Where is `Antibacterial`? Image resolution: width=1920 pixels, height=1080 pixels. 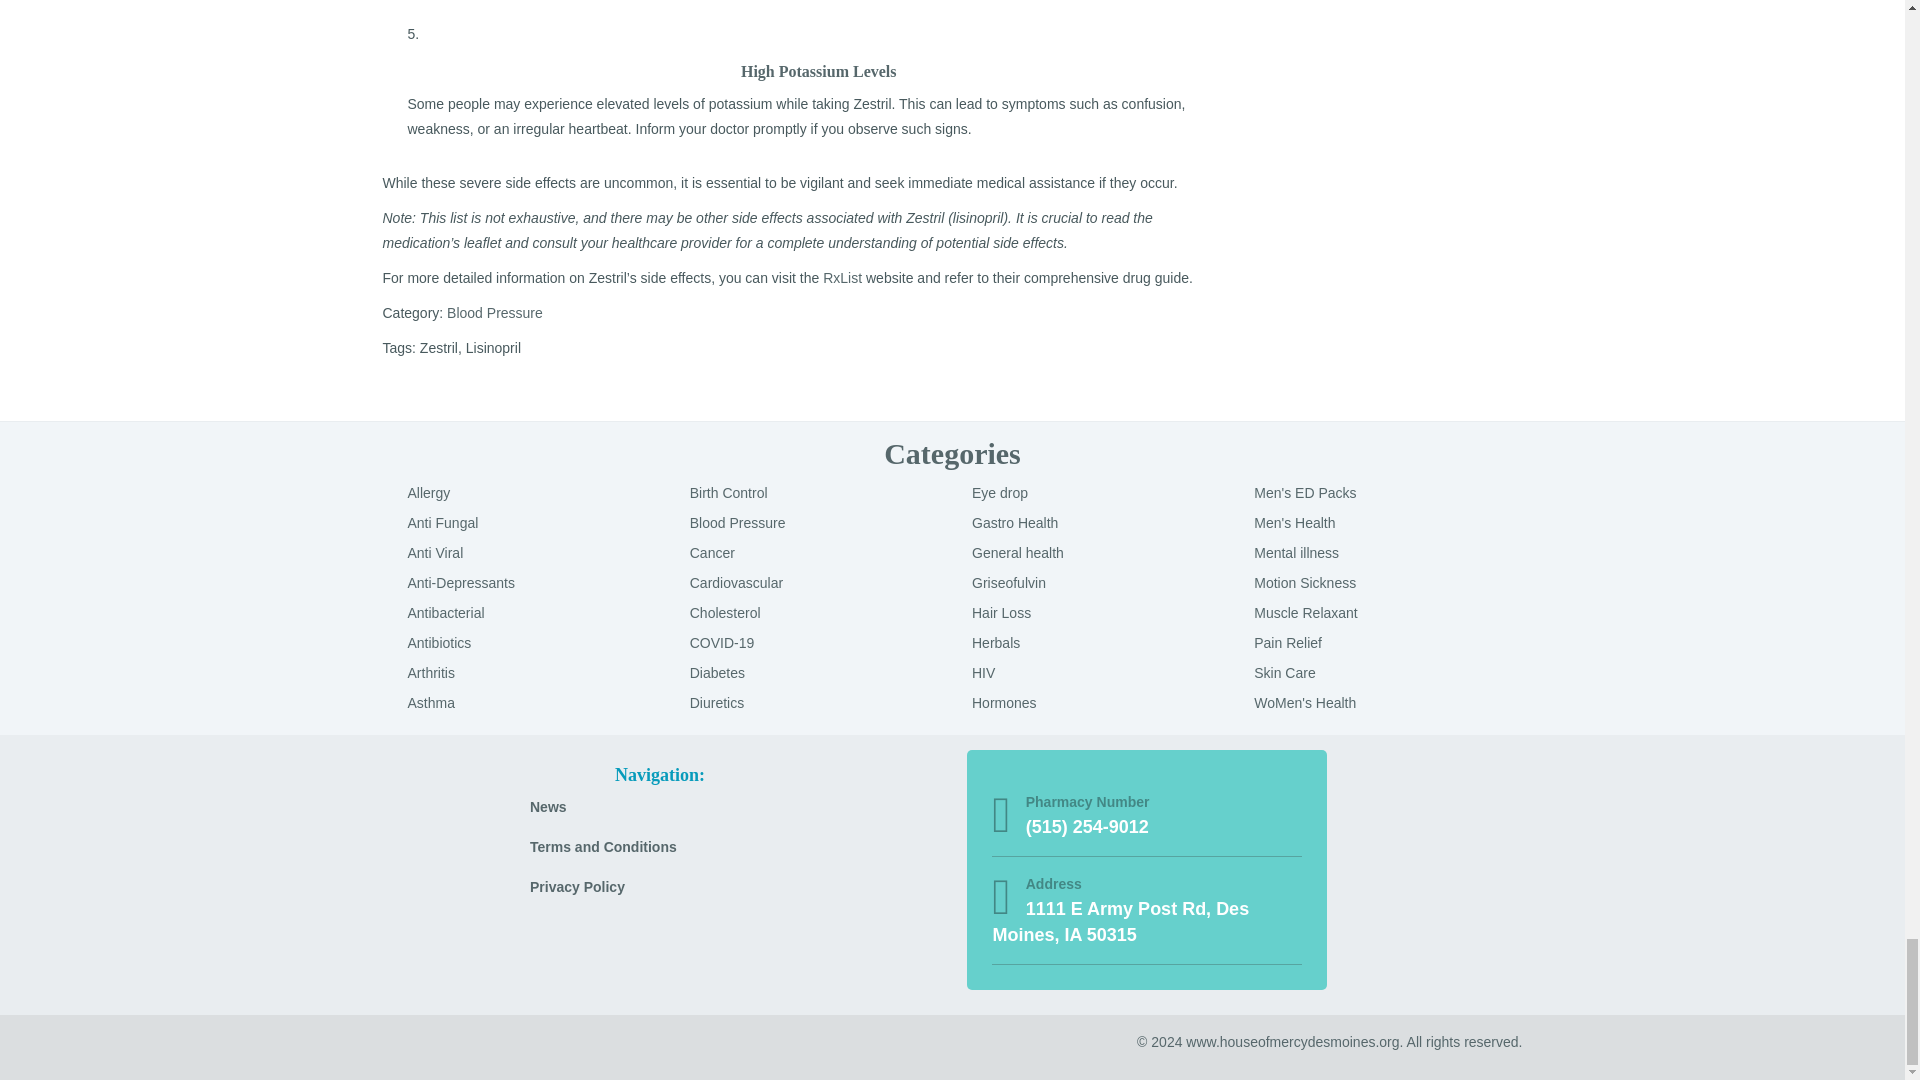
Antibacterial is located at coordinates (446, 612).